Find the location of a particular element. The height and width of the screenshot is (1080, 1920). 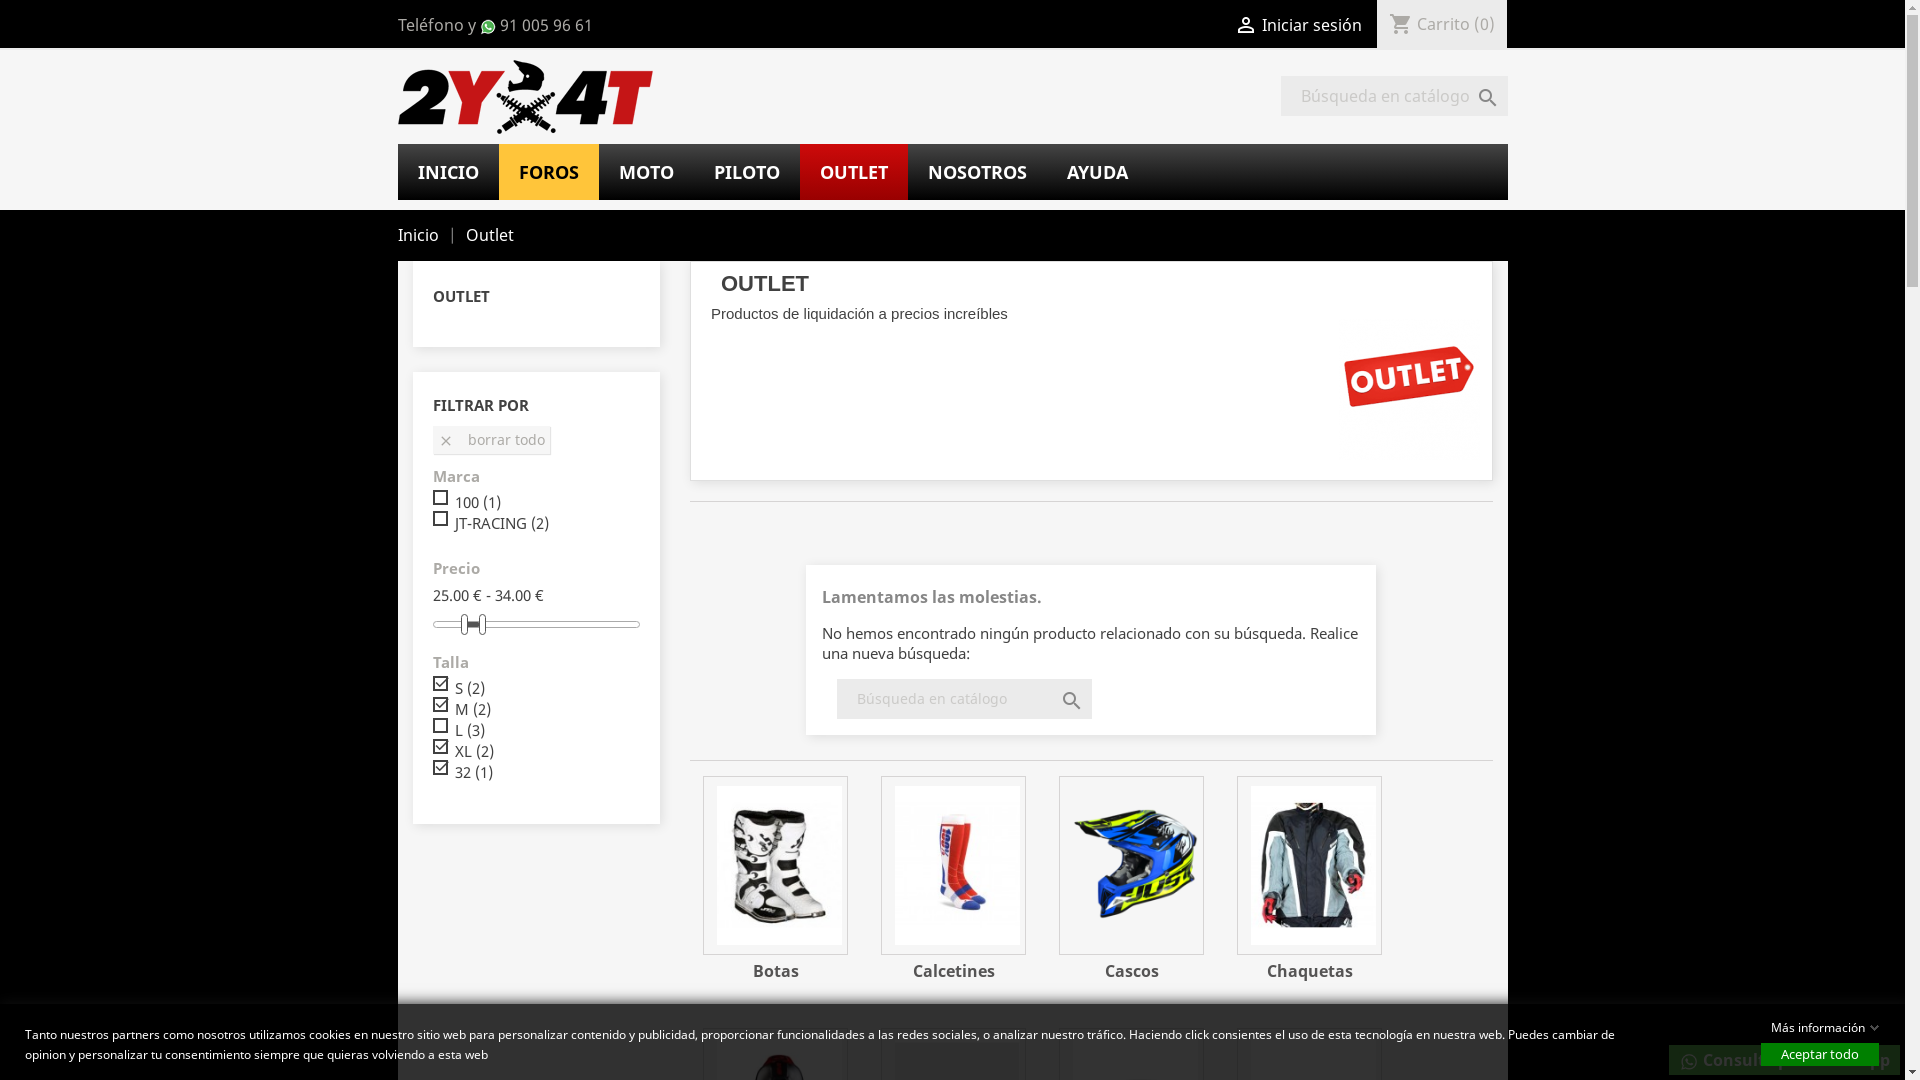

S (2) is located at coordinates (469, 688).